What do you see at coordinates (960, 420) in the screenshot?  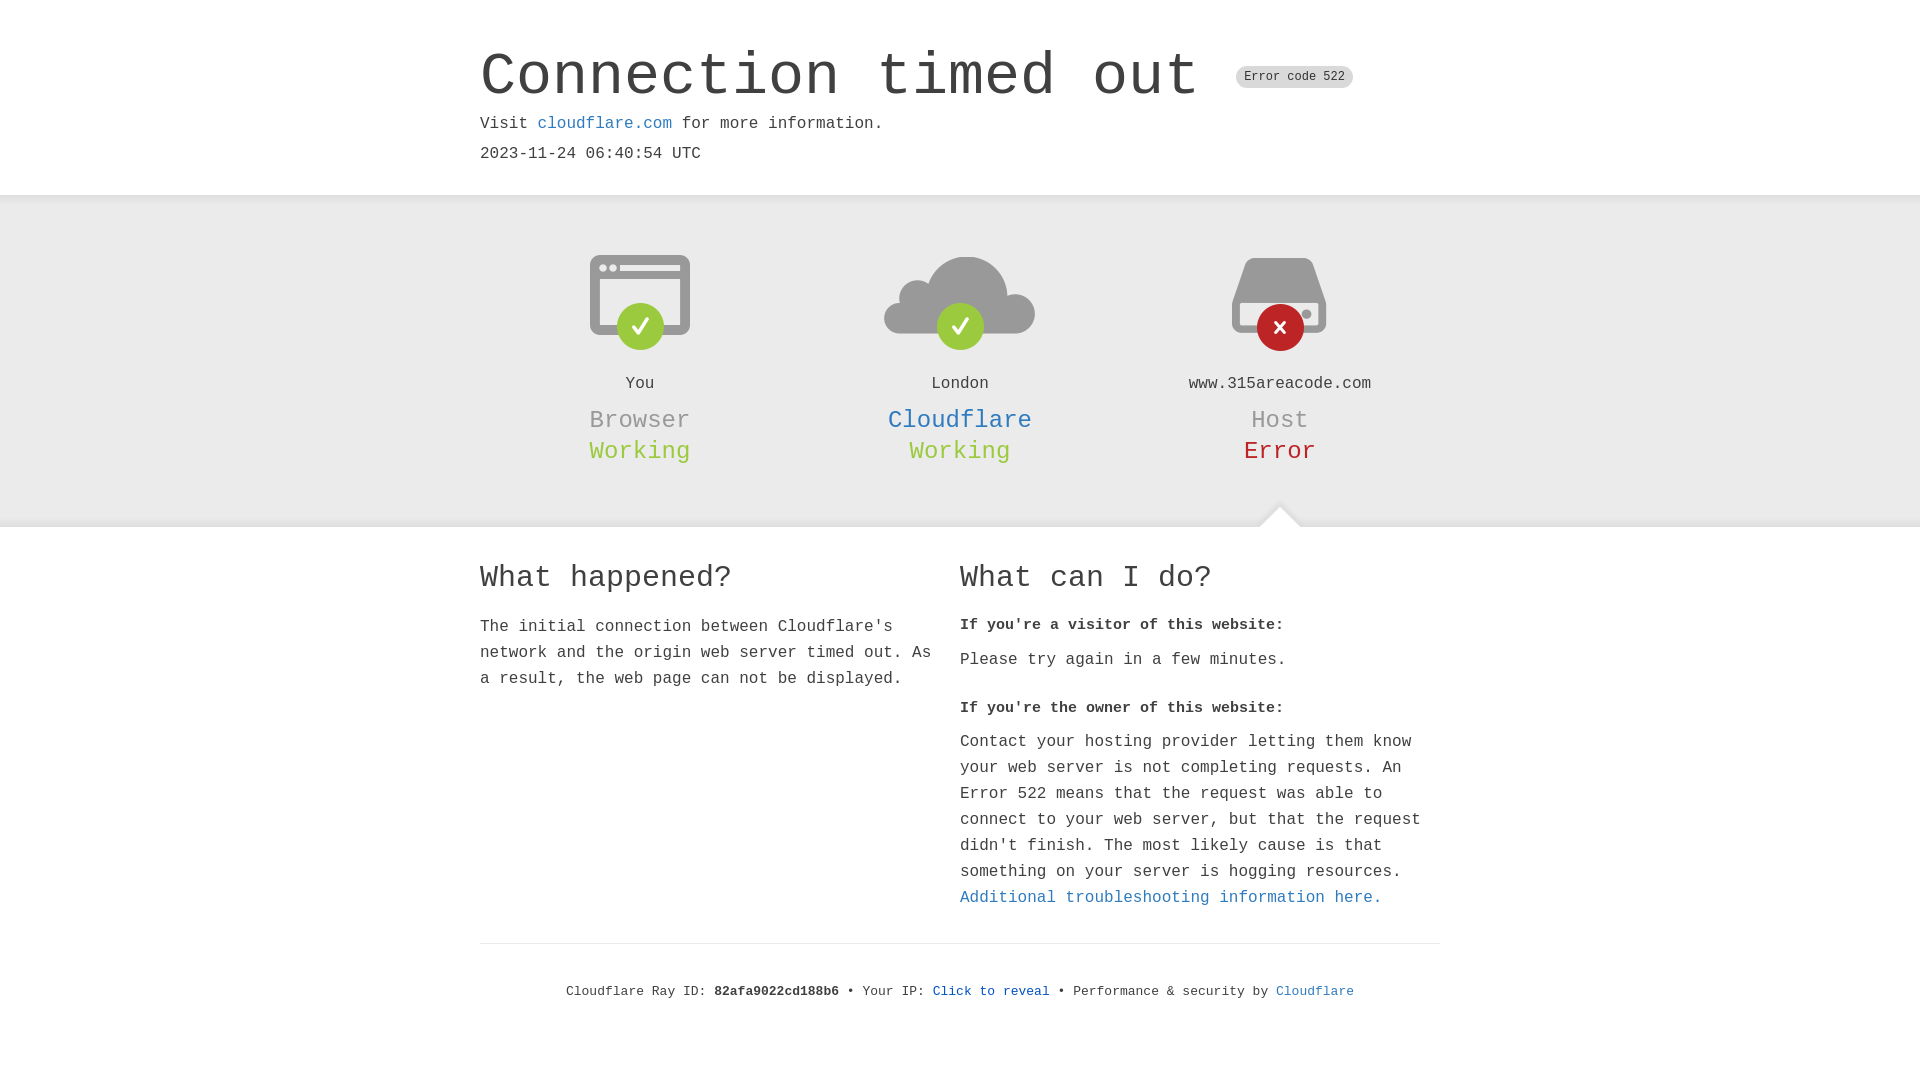 I see `Cloudflare` at bounding box center [960, 420].